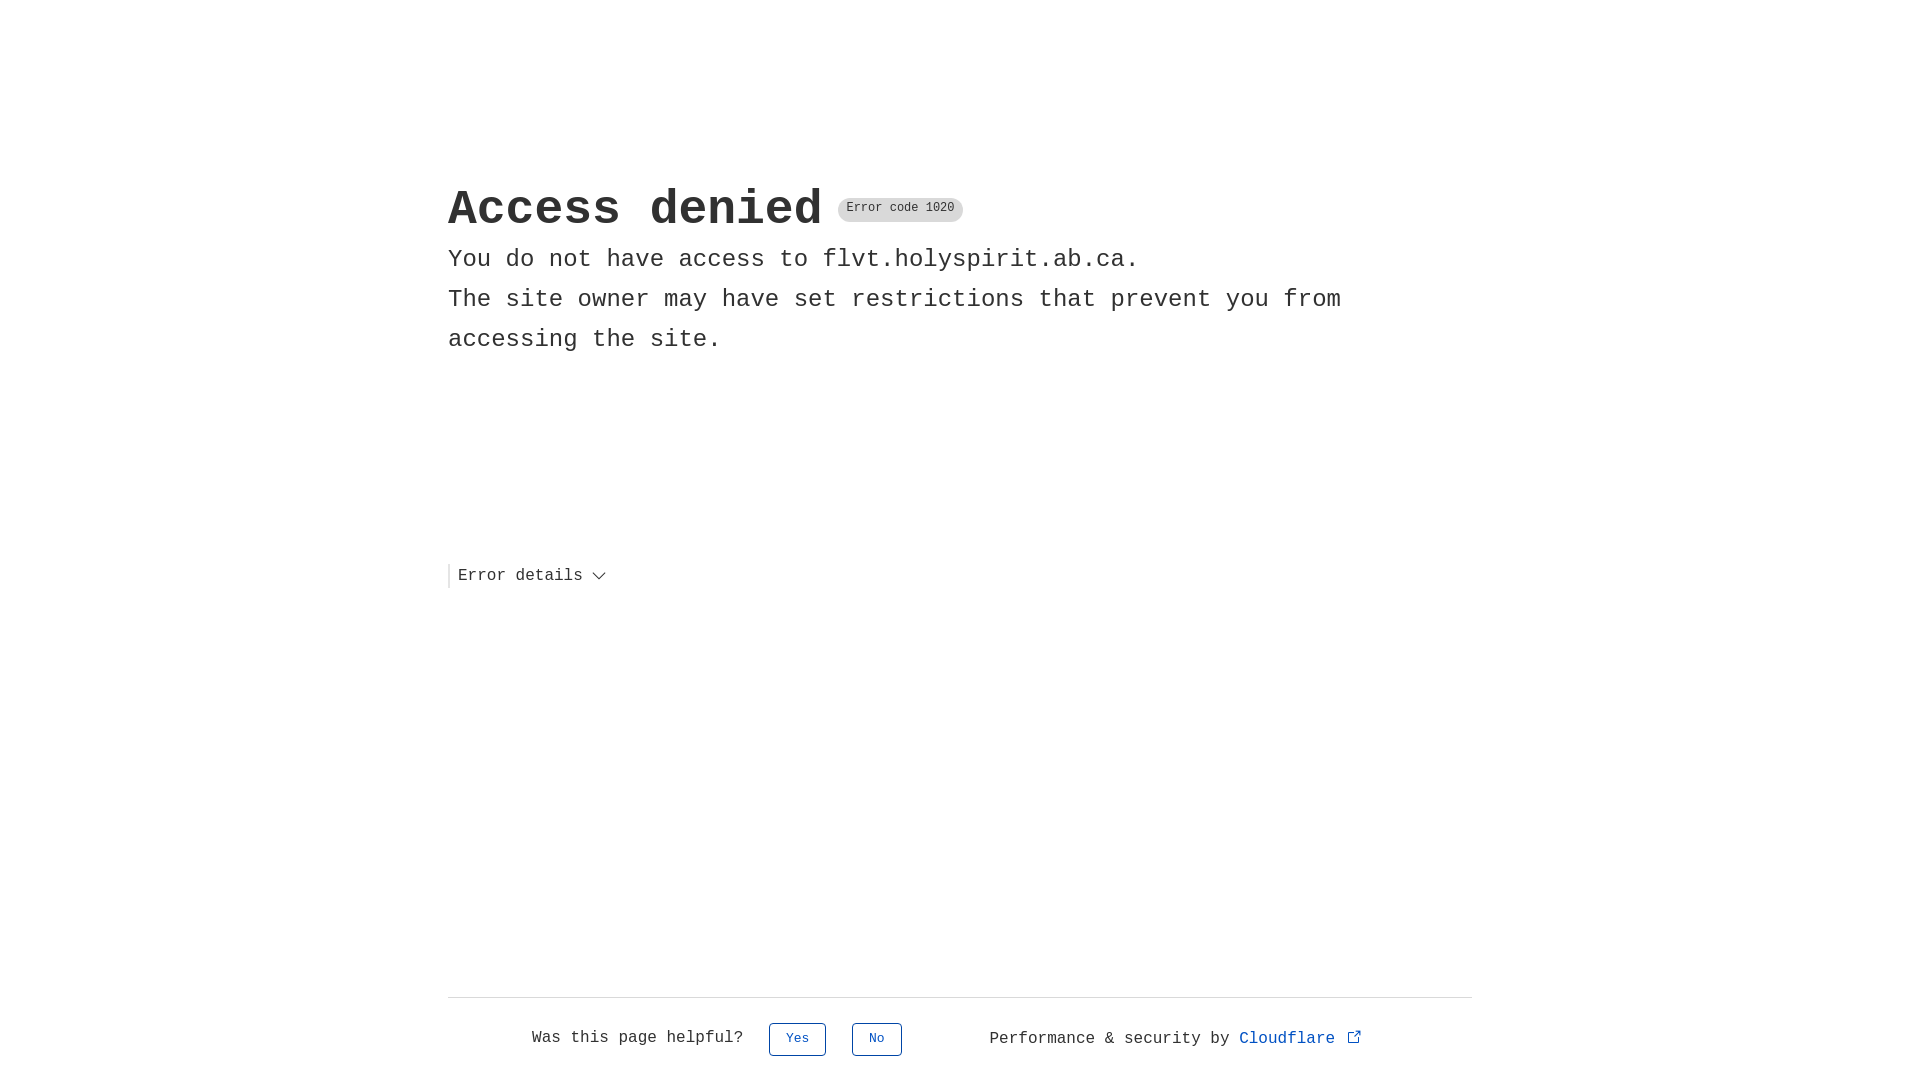 The height and width of the screenshot is (1080, 1920). Describe the element at coordinates (1302, 1039) in the screenshot. I see `Cloudflare` at that location.